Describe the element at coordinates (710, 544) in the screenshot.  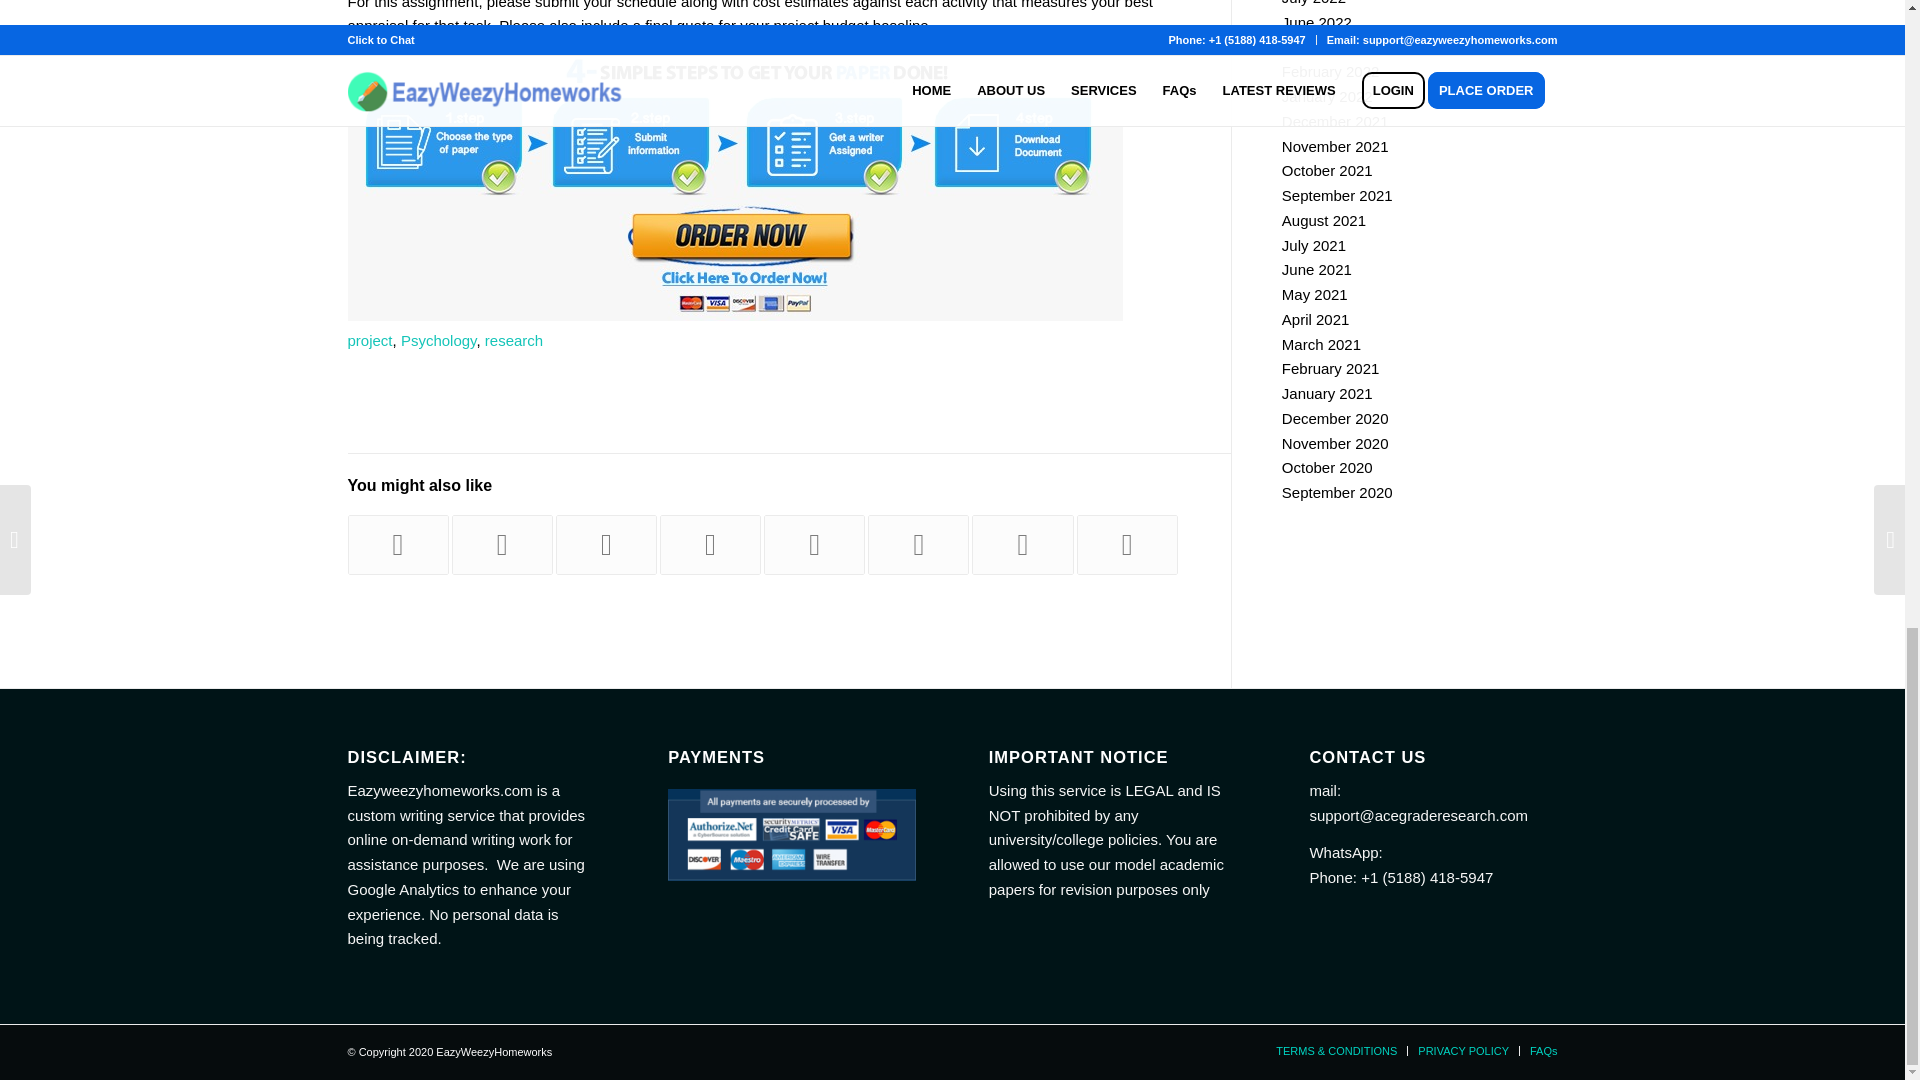
I see `Psychology discussion and replies` at that location.